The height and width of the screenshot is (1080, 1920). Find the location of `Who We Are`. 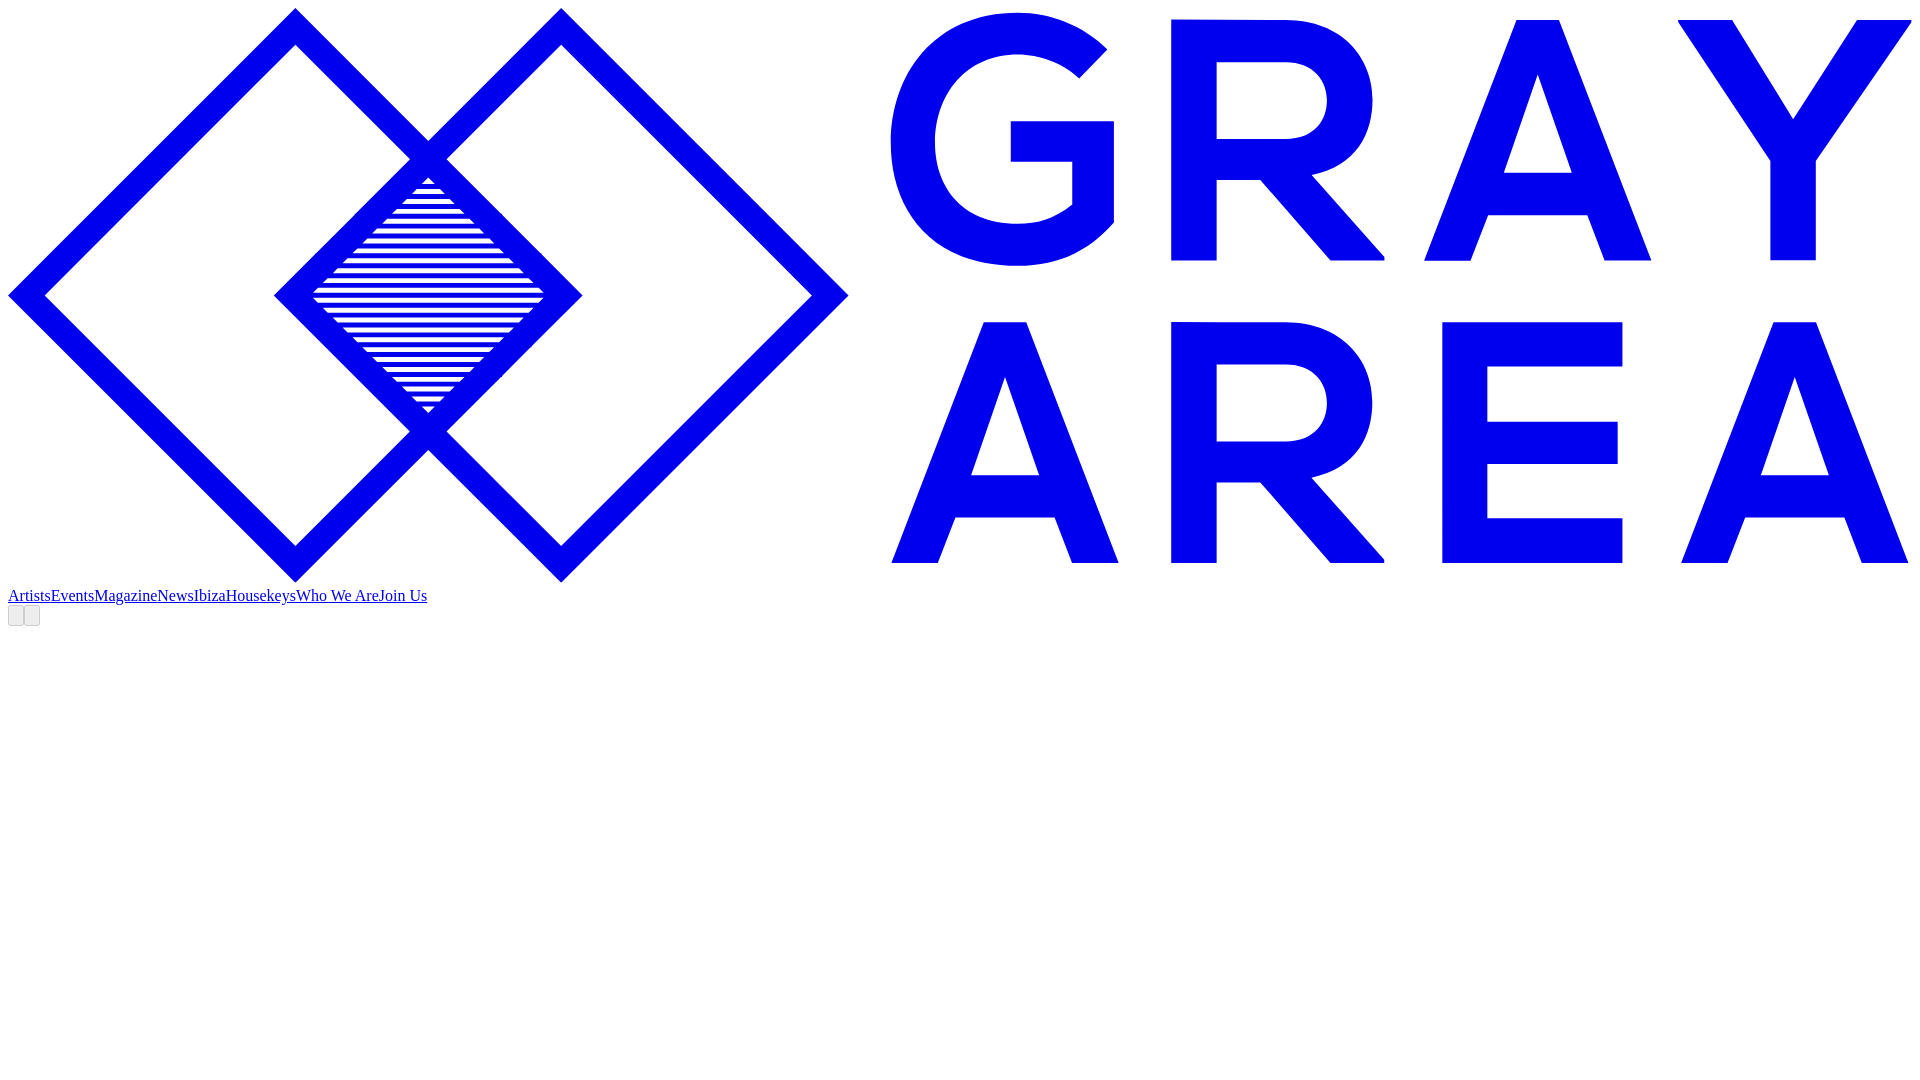

Who We Are is located at coordinates (336, 595).